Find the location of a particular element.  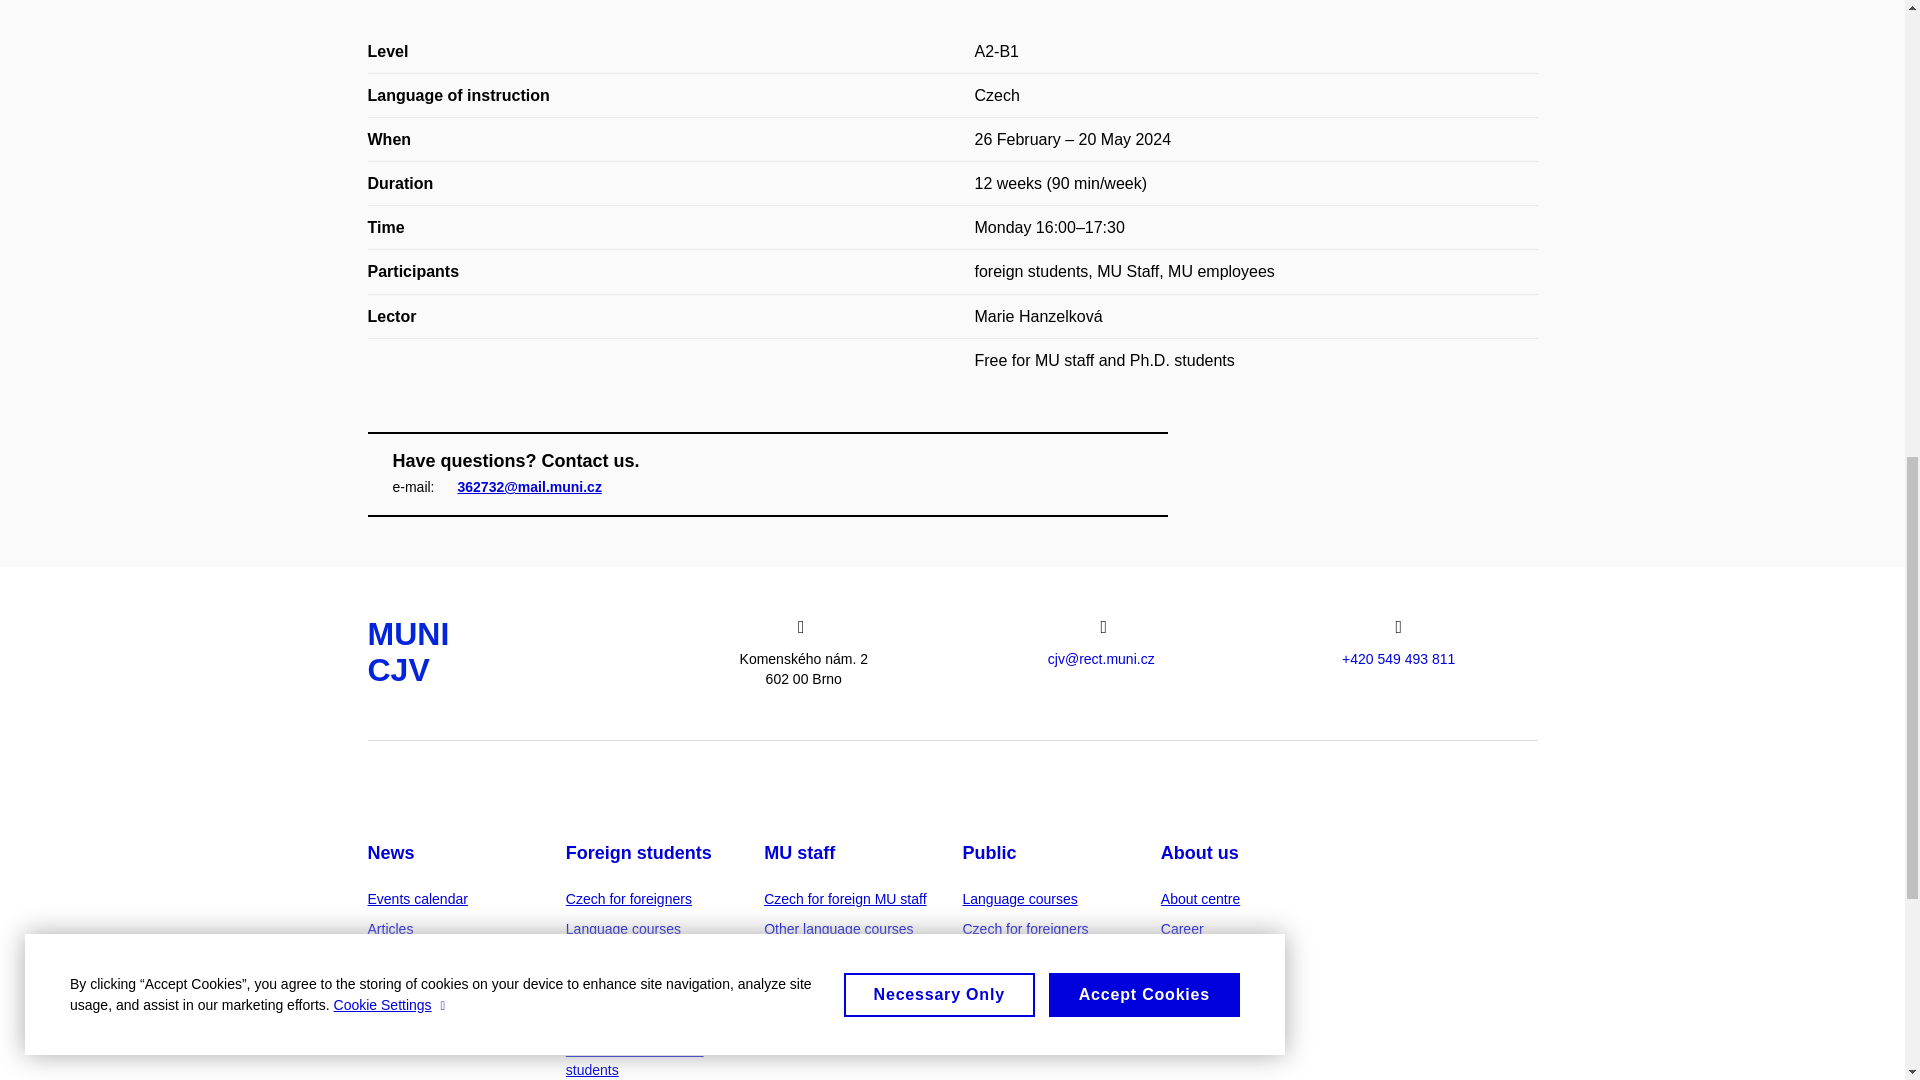

Writing Lab is located at coordinates (602, 1020).